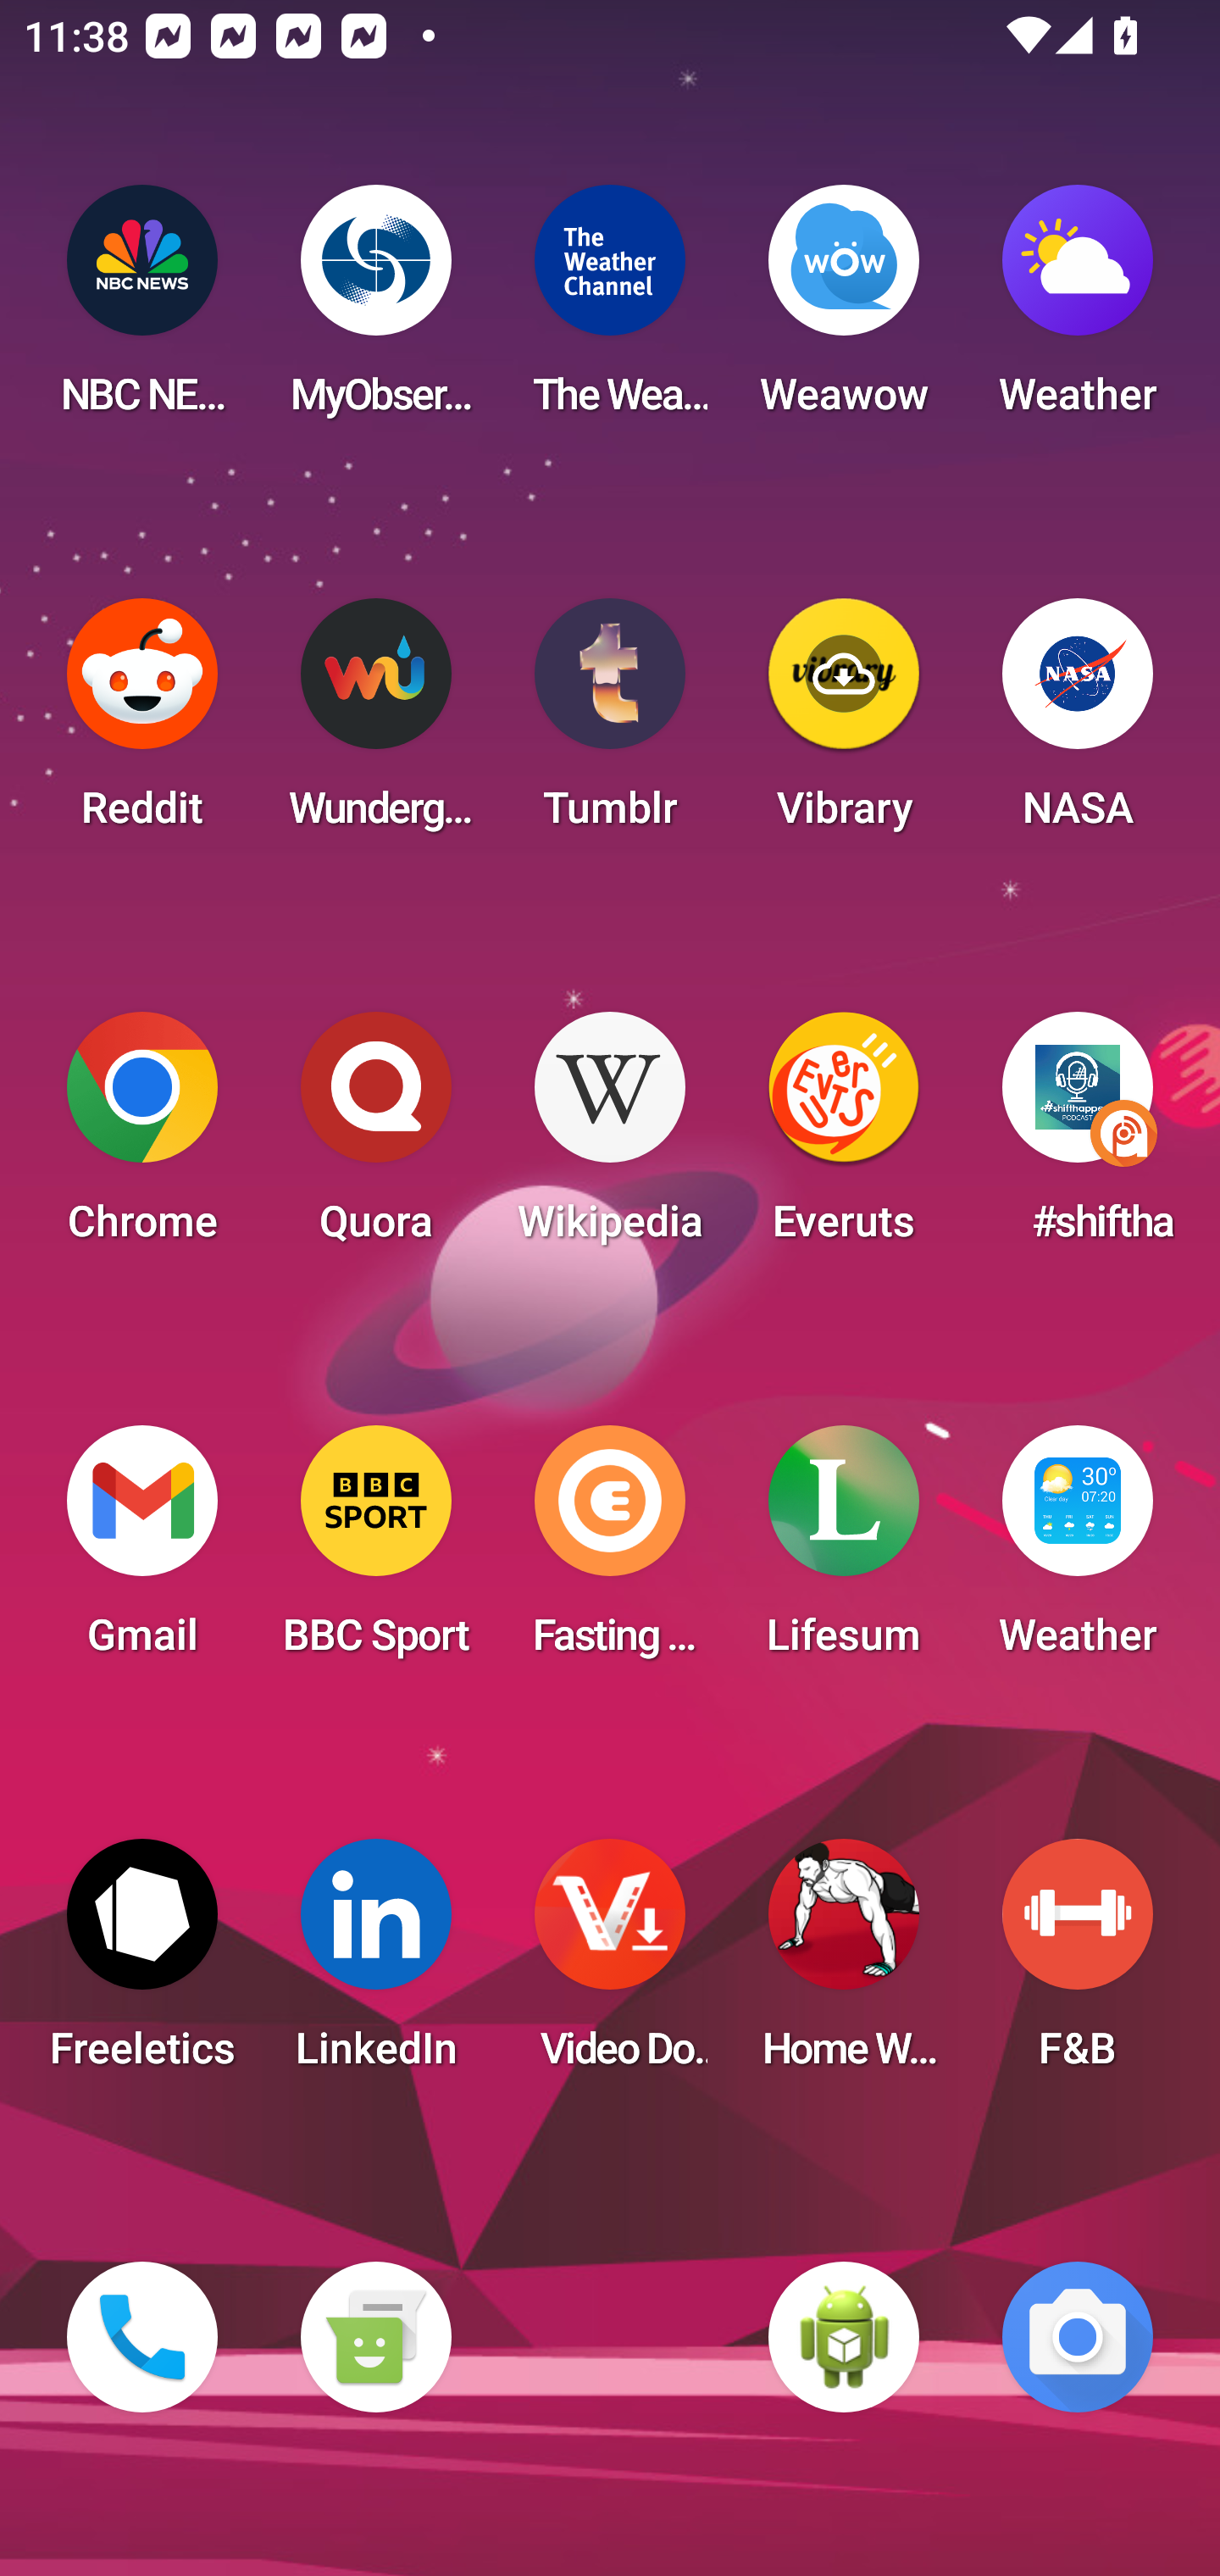  I want to click on Freeletics, so click(142, 1964).